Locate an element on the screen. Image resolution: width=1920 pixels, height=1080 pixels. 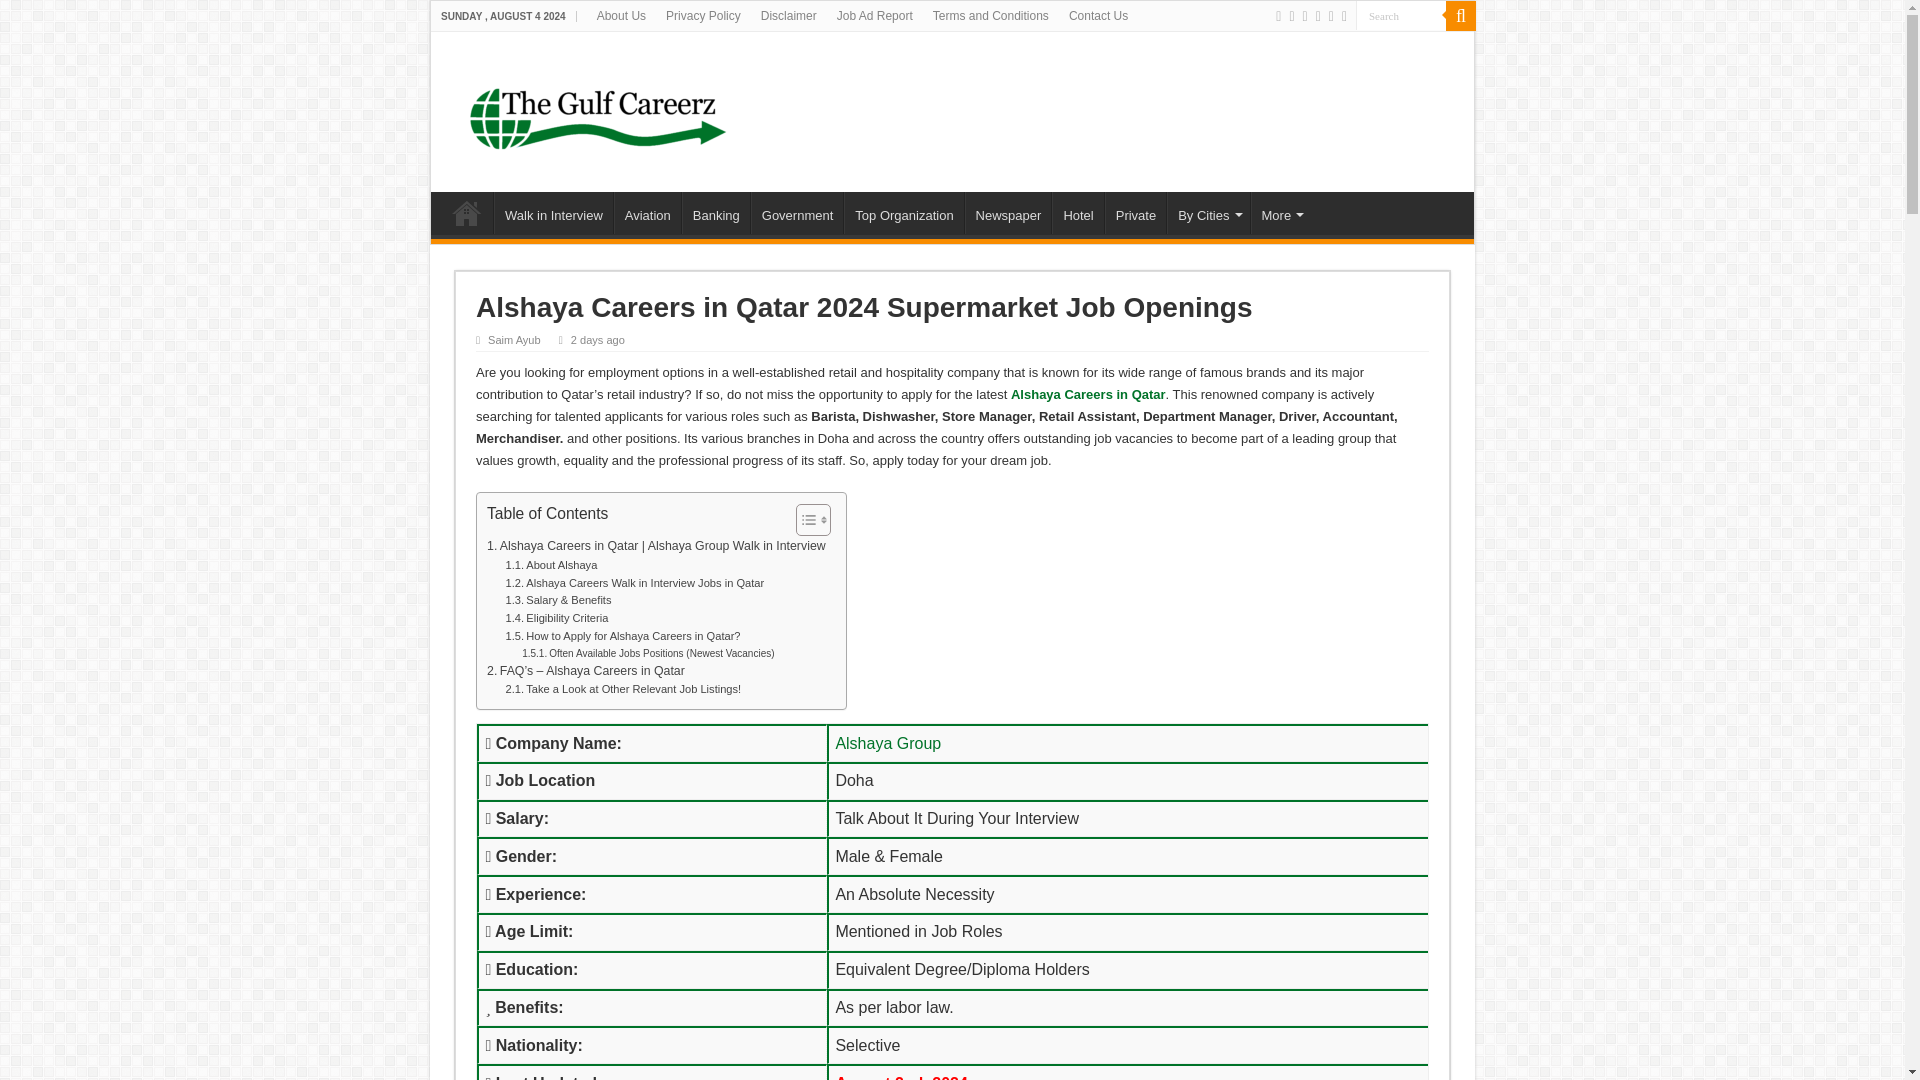
Aviation is located at coordinates (648, 213).